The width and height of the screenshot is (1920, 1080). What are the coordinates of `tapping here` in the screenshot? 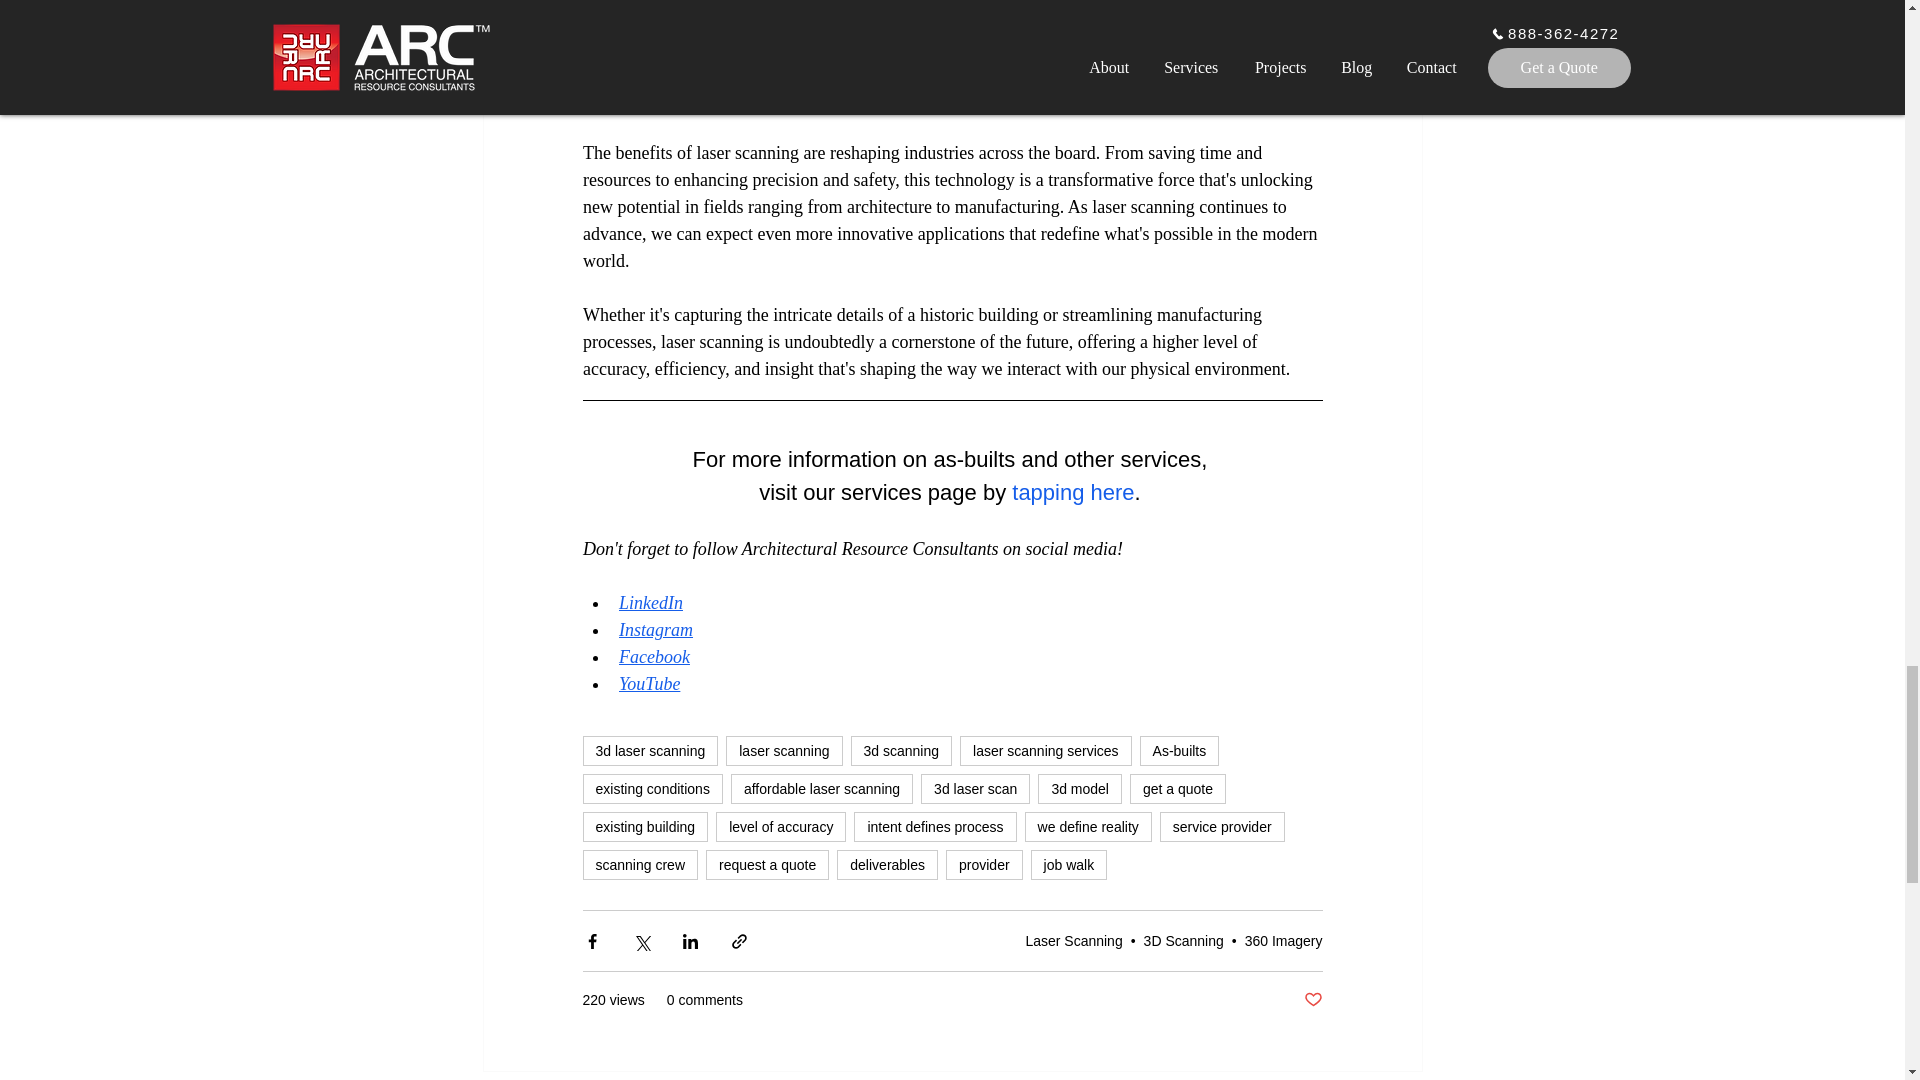 It's located at (1072, 492).